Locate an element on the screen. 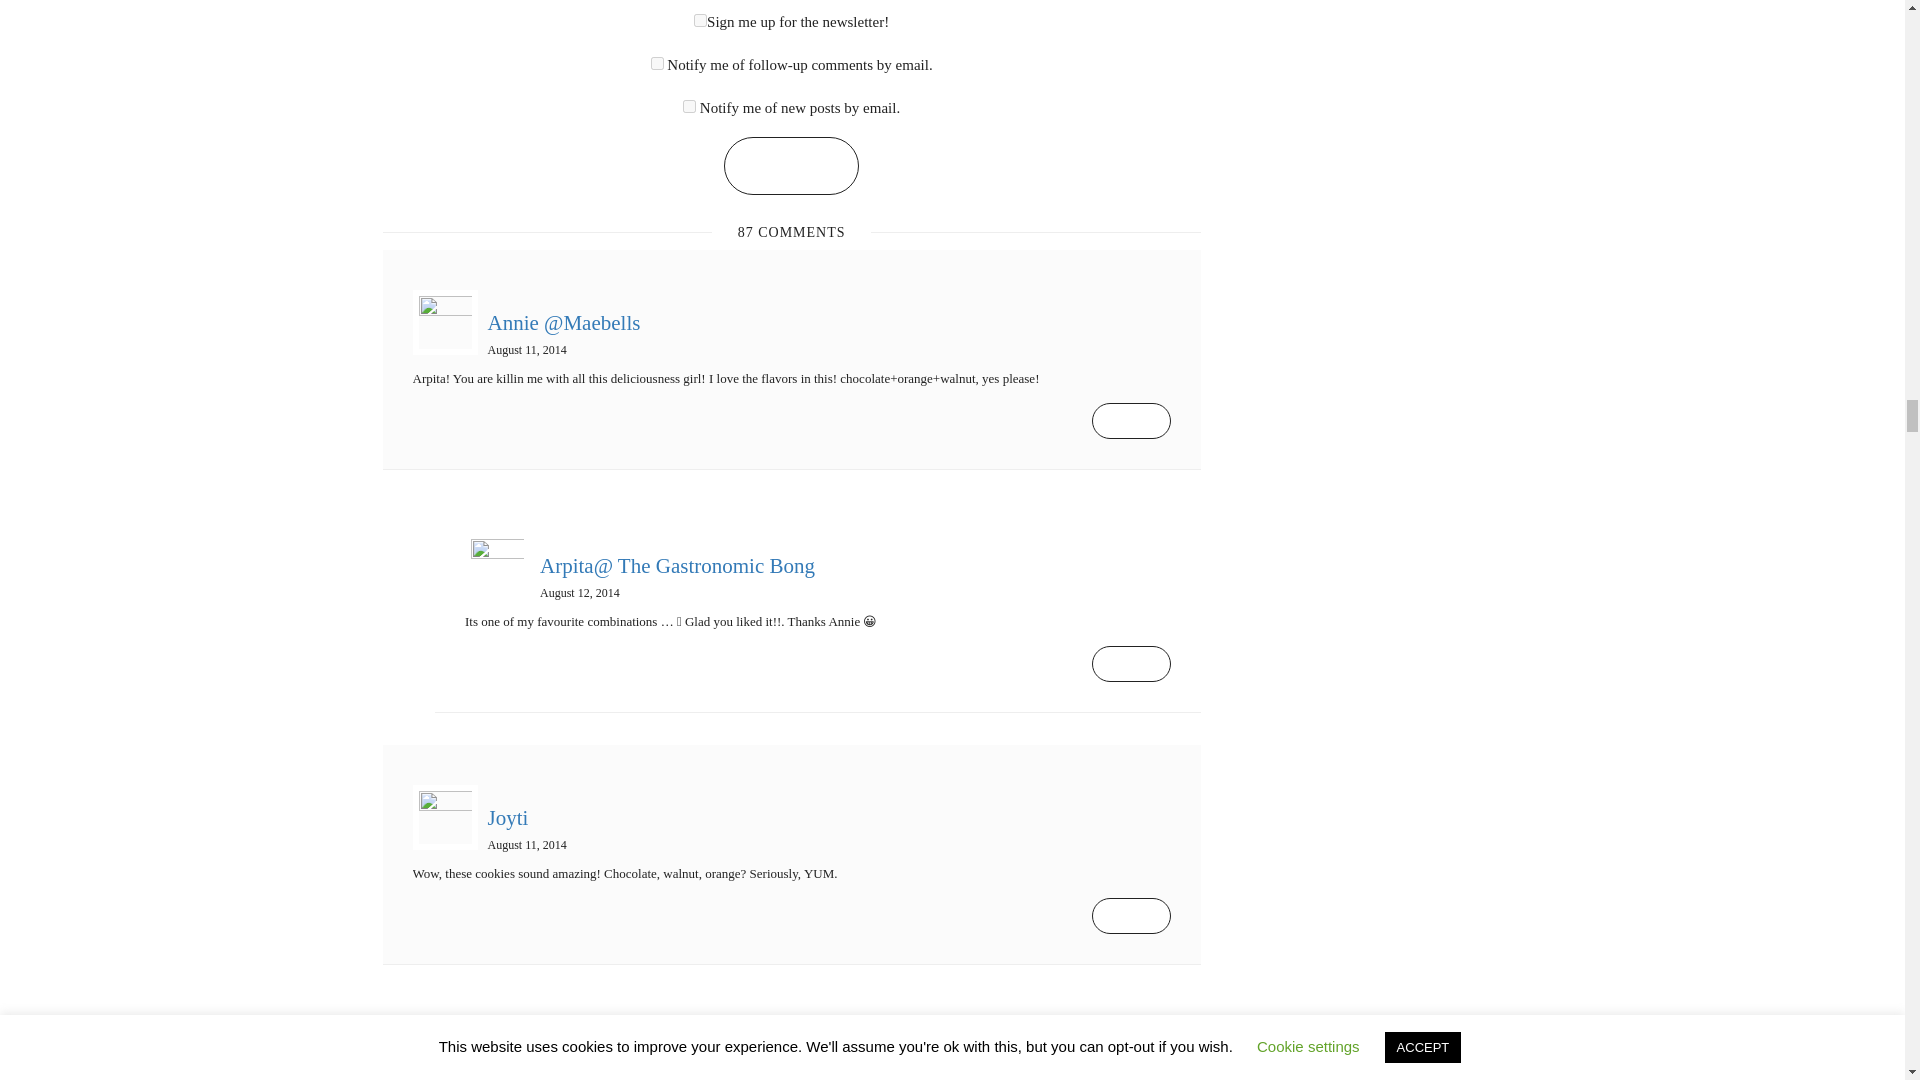  subscribe is located at coordinates (657, 64).